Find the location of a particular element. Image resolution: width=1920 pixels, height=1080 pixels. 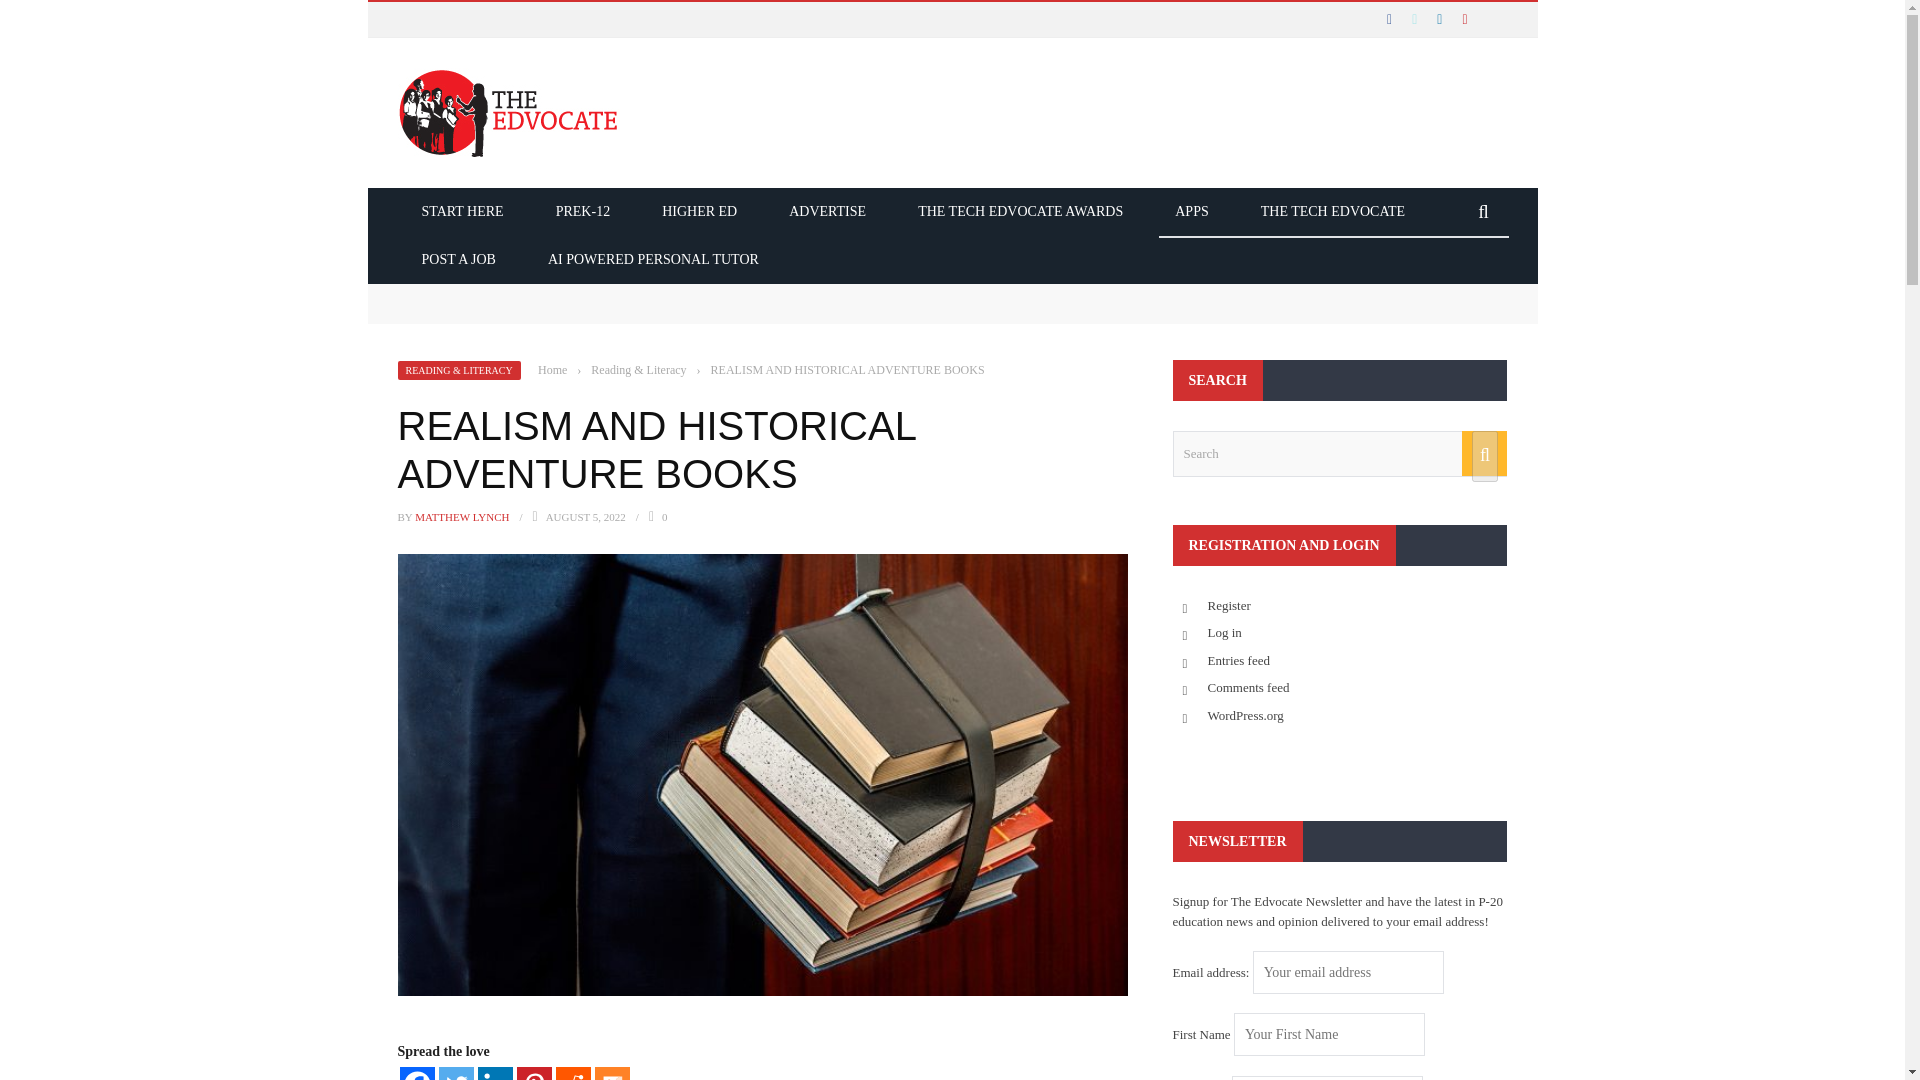

Linkedin is located at coordinates (495, 1074).